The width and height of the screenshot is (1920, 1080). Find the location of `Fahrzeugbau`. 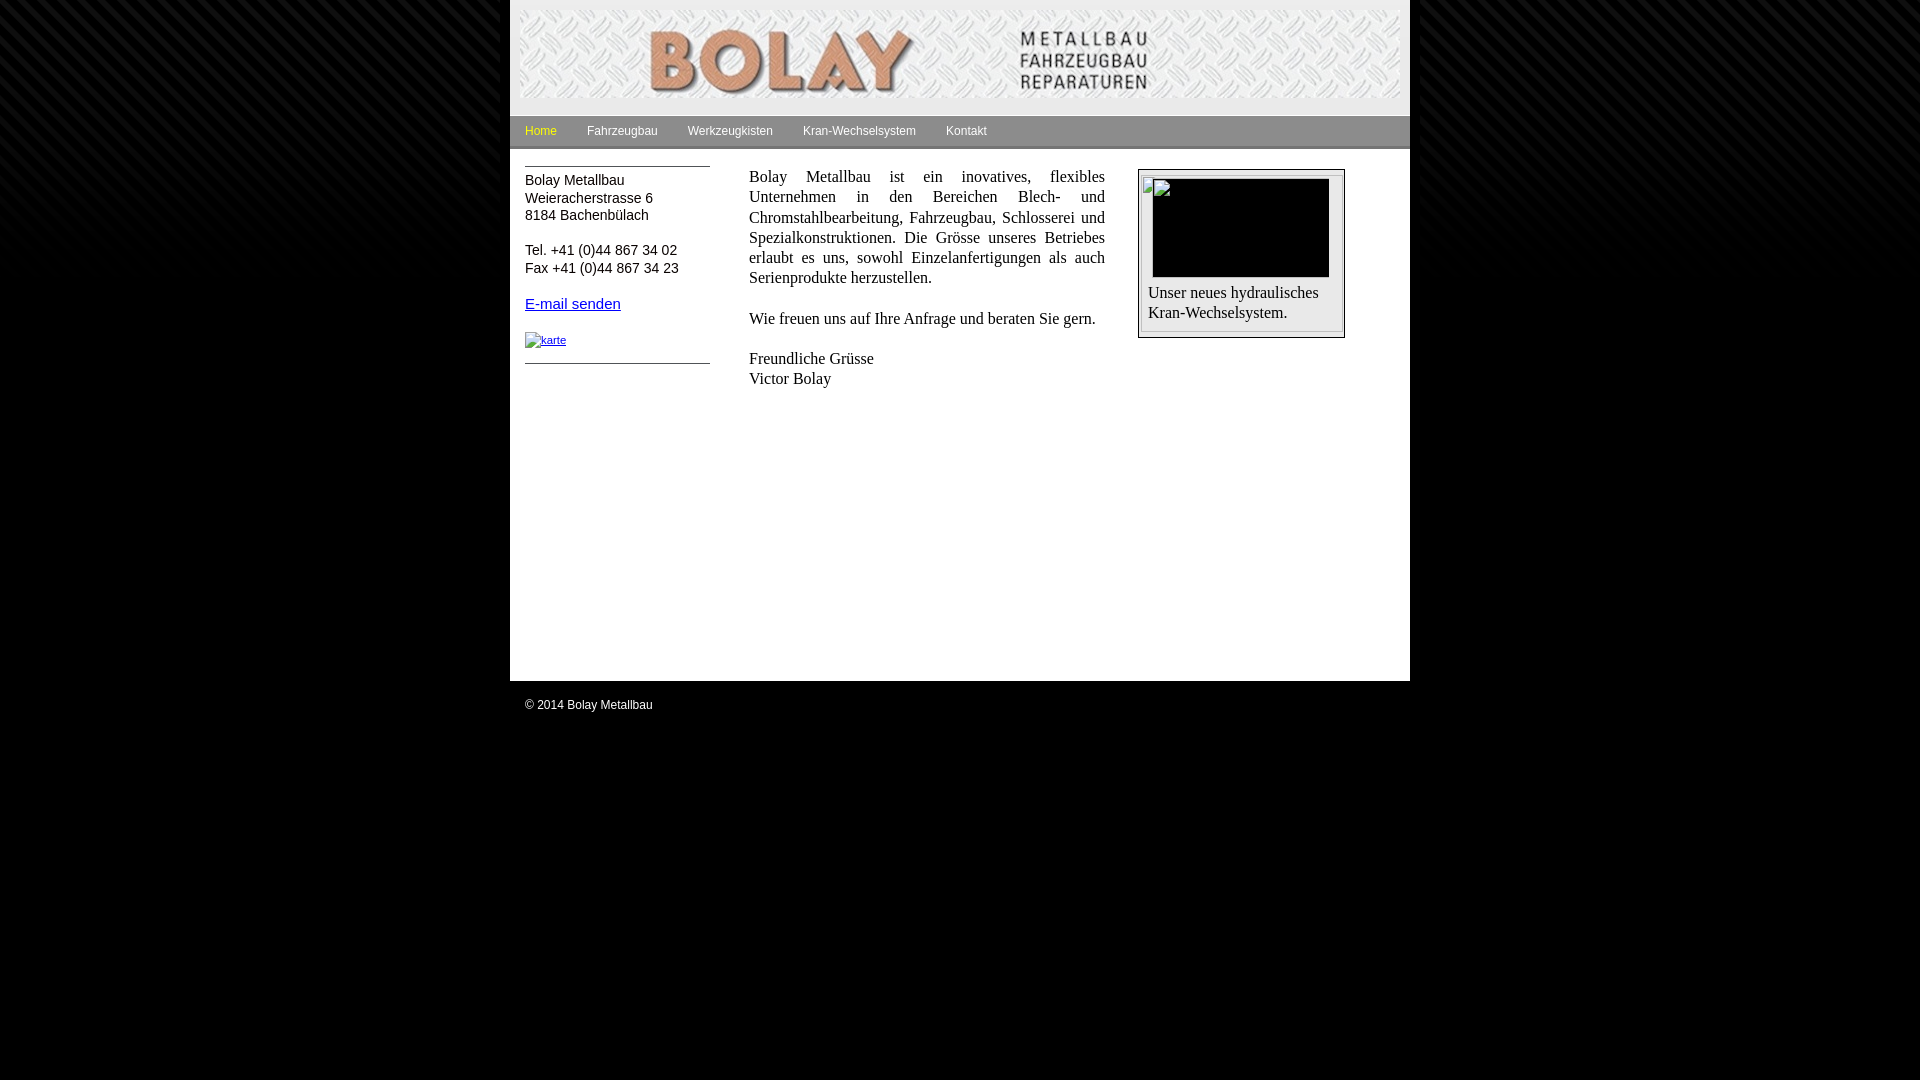

Fahrzeugbau is located at coordinates (622, 134).